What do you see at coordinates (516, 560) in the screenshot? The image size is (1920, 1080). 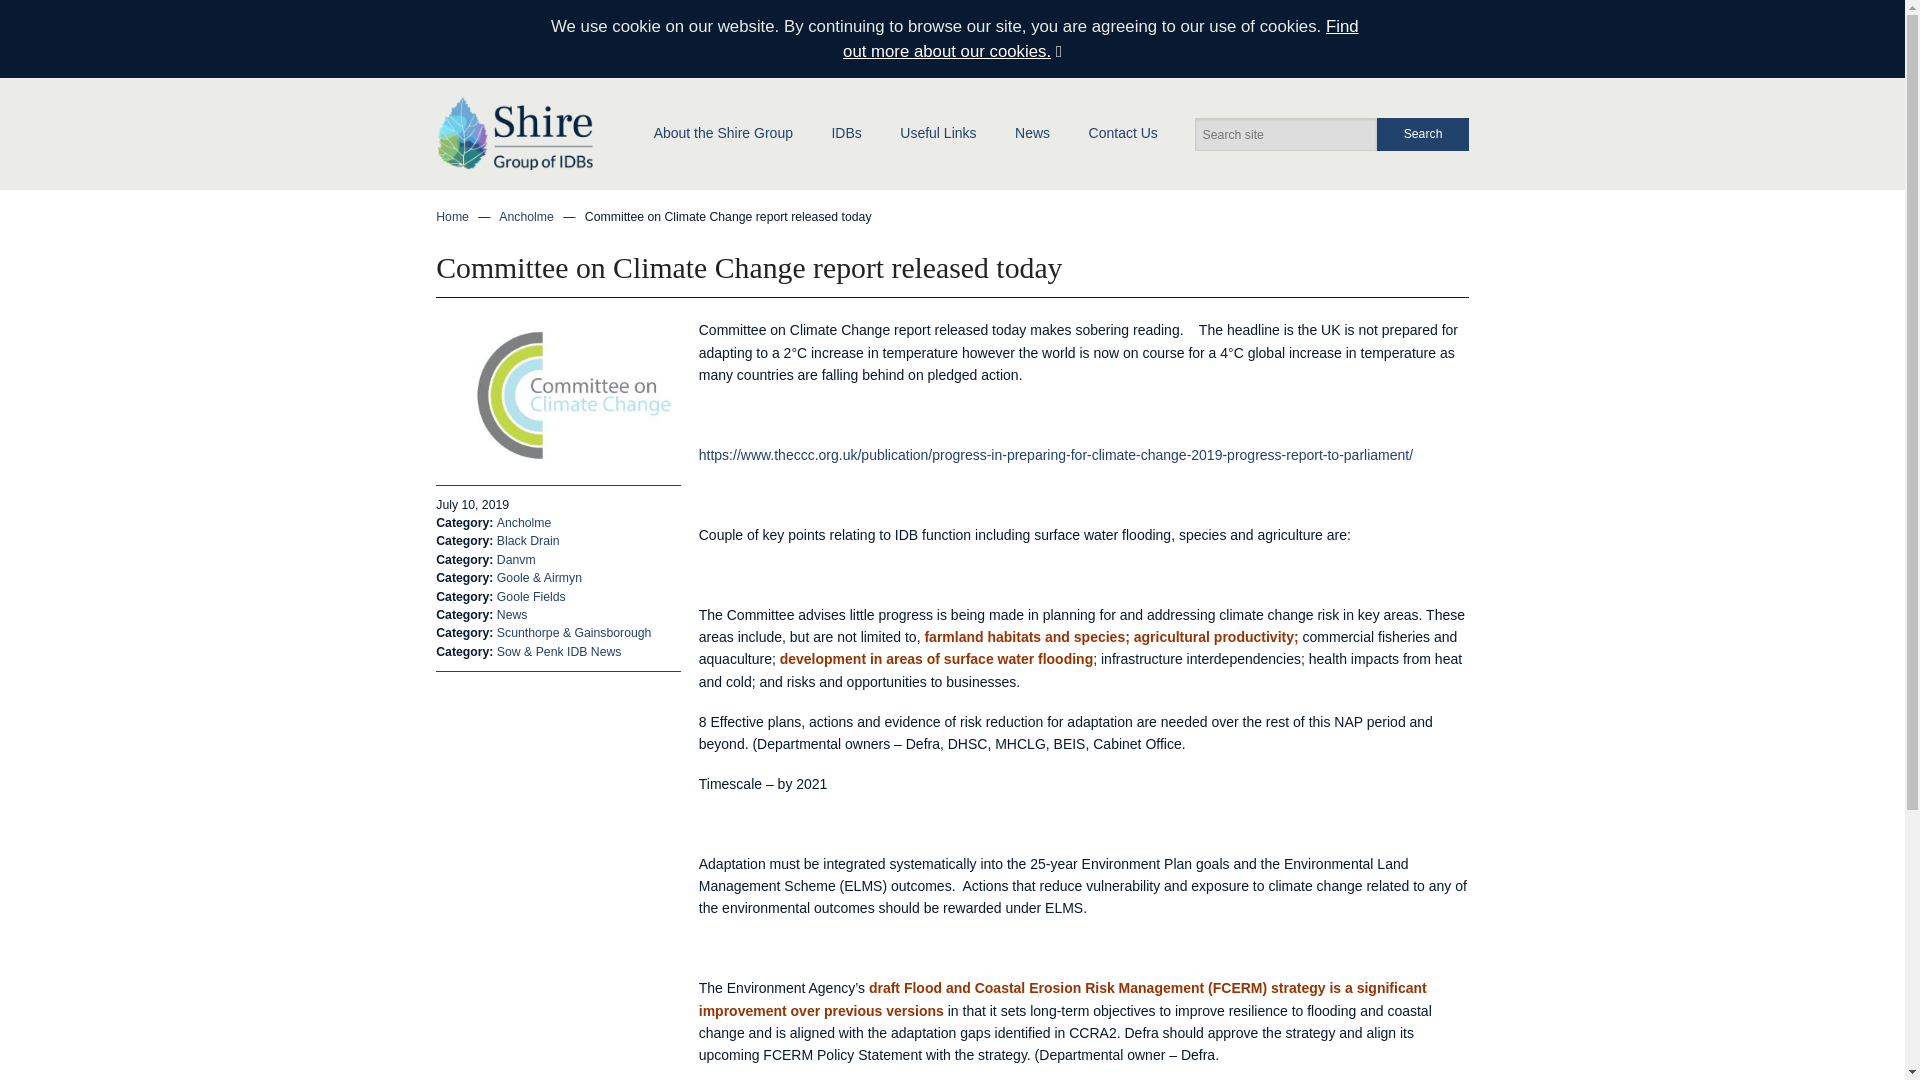 I see `Danvm` at bounding box center [516, 560].